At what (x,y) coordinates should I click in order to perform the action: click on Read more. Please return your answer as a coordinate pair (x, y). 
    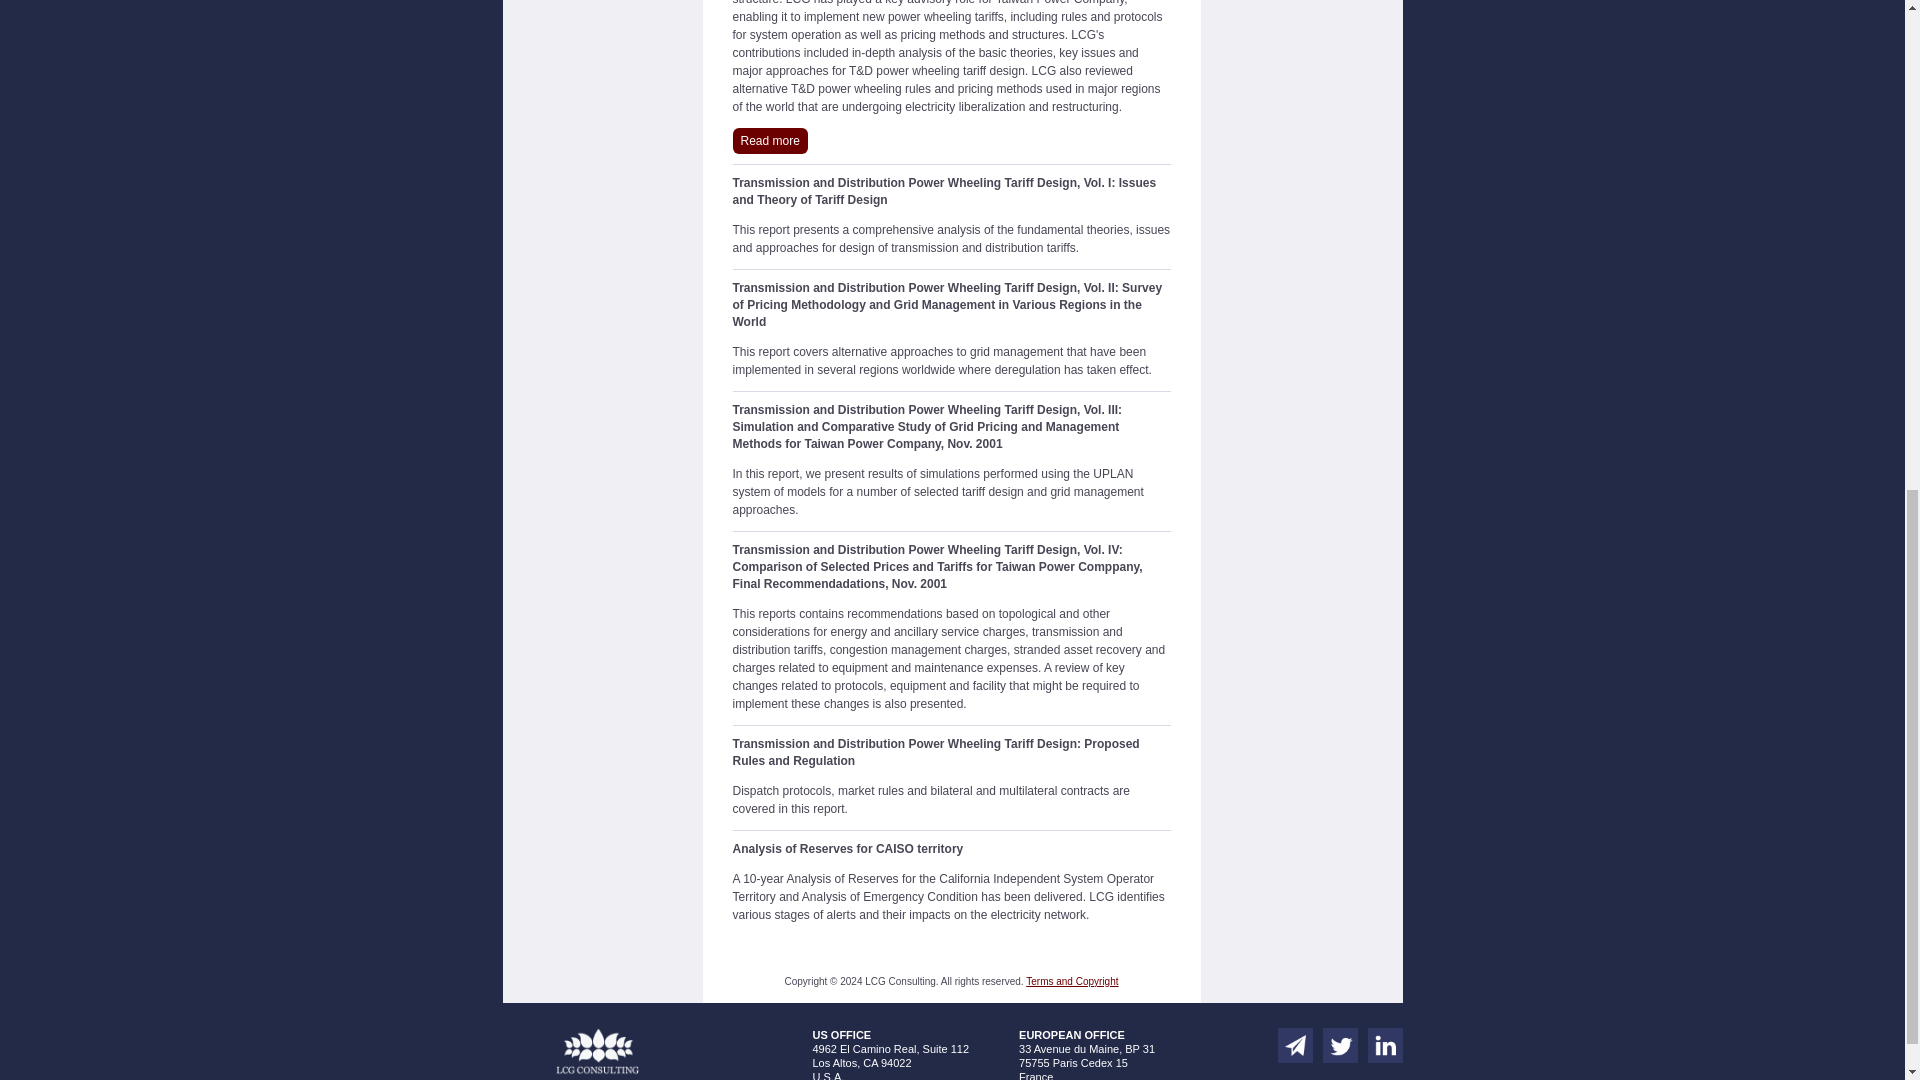
    Looking at the image, I should click on (768, 141).